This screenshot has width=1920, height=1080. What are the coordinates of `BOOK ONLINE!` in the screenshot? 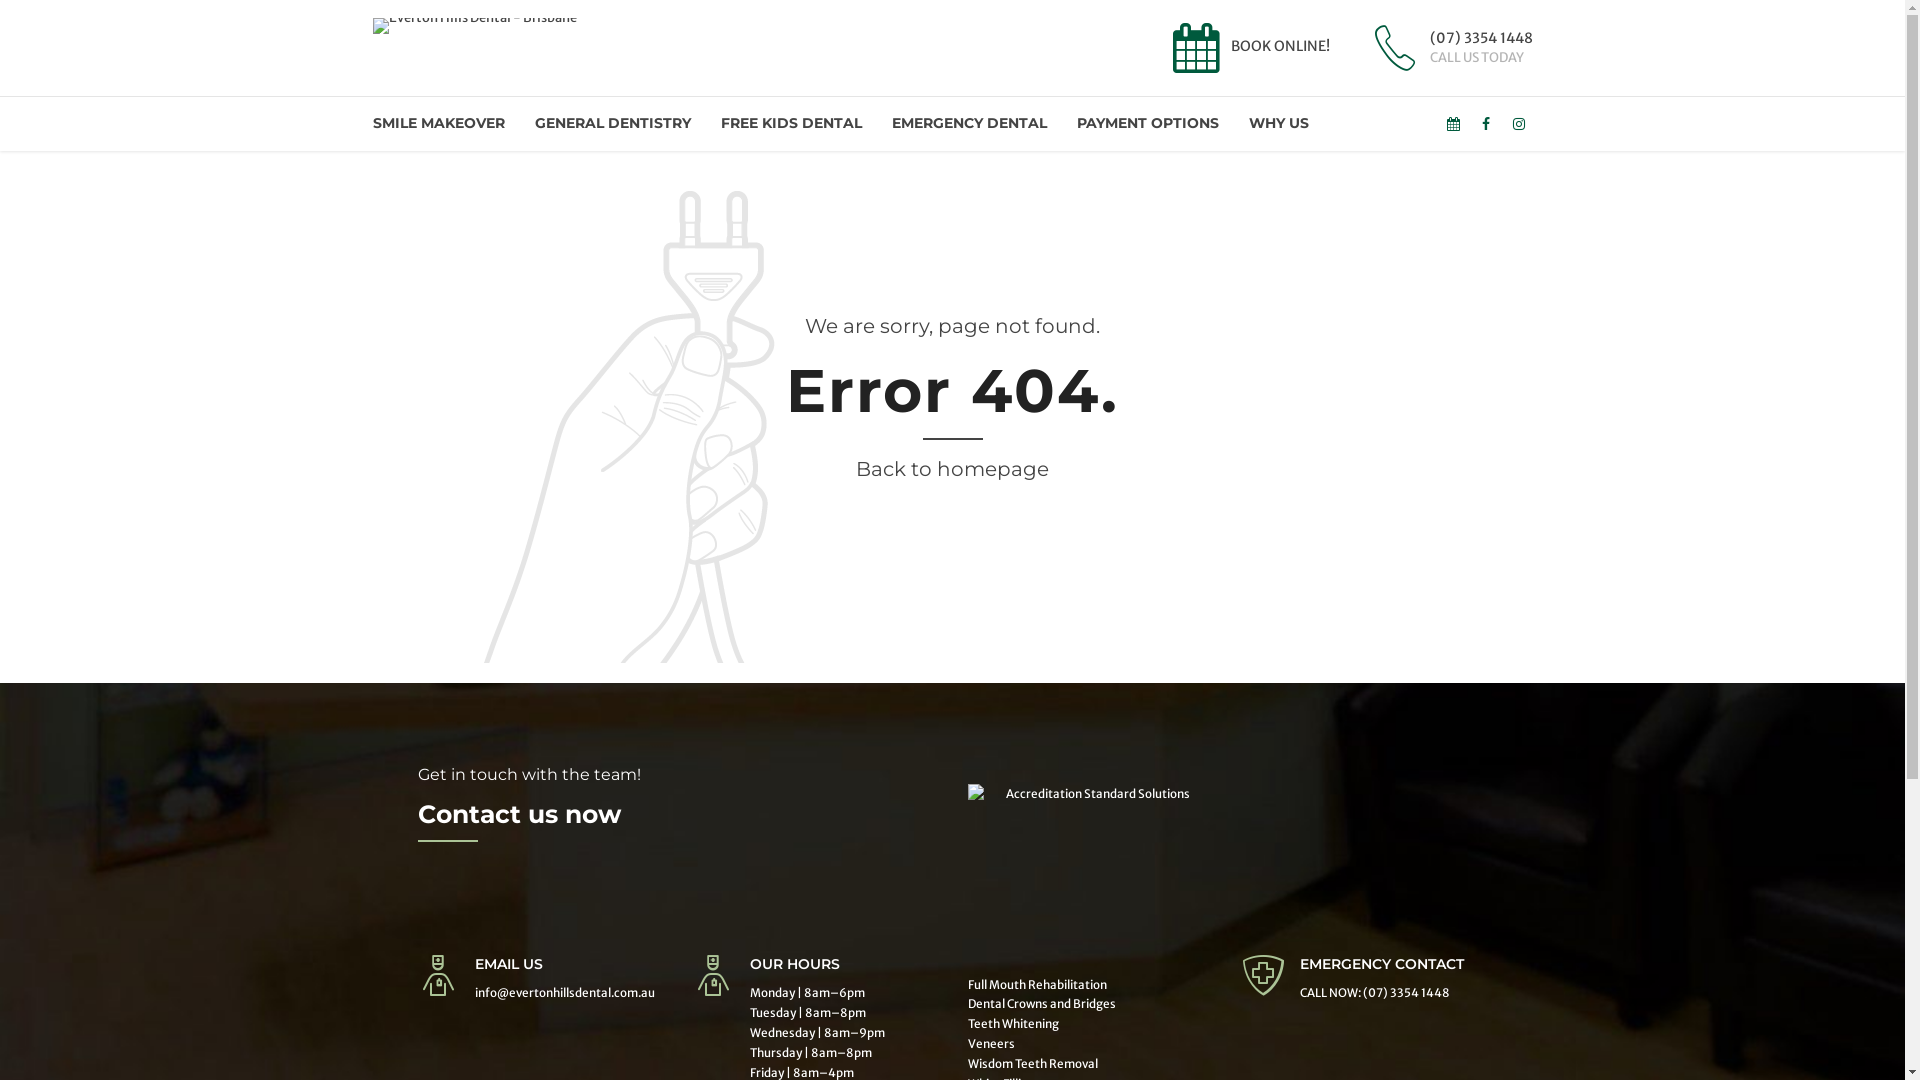 It's located at (1248, 48).